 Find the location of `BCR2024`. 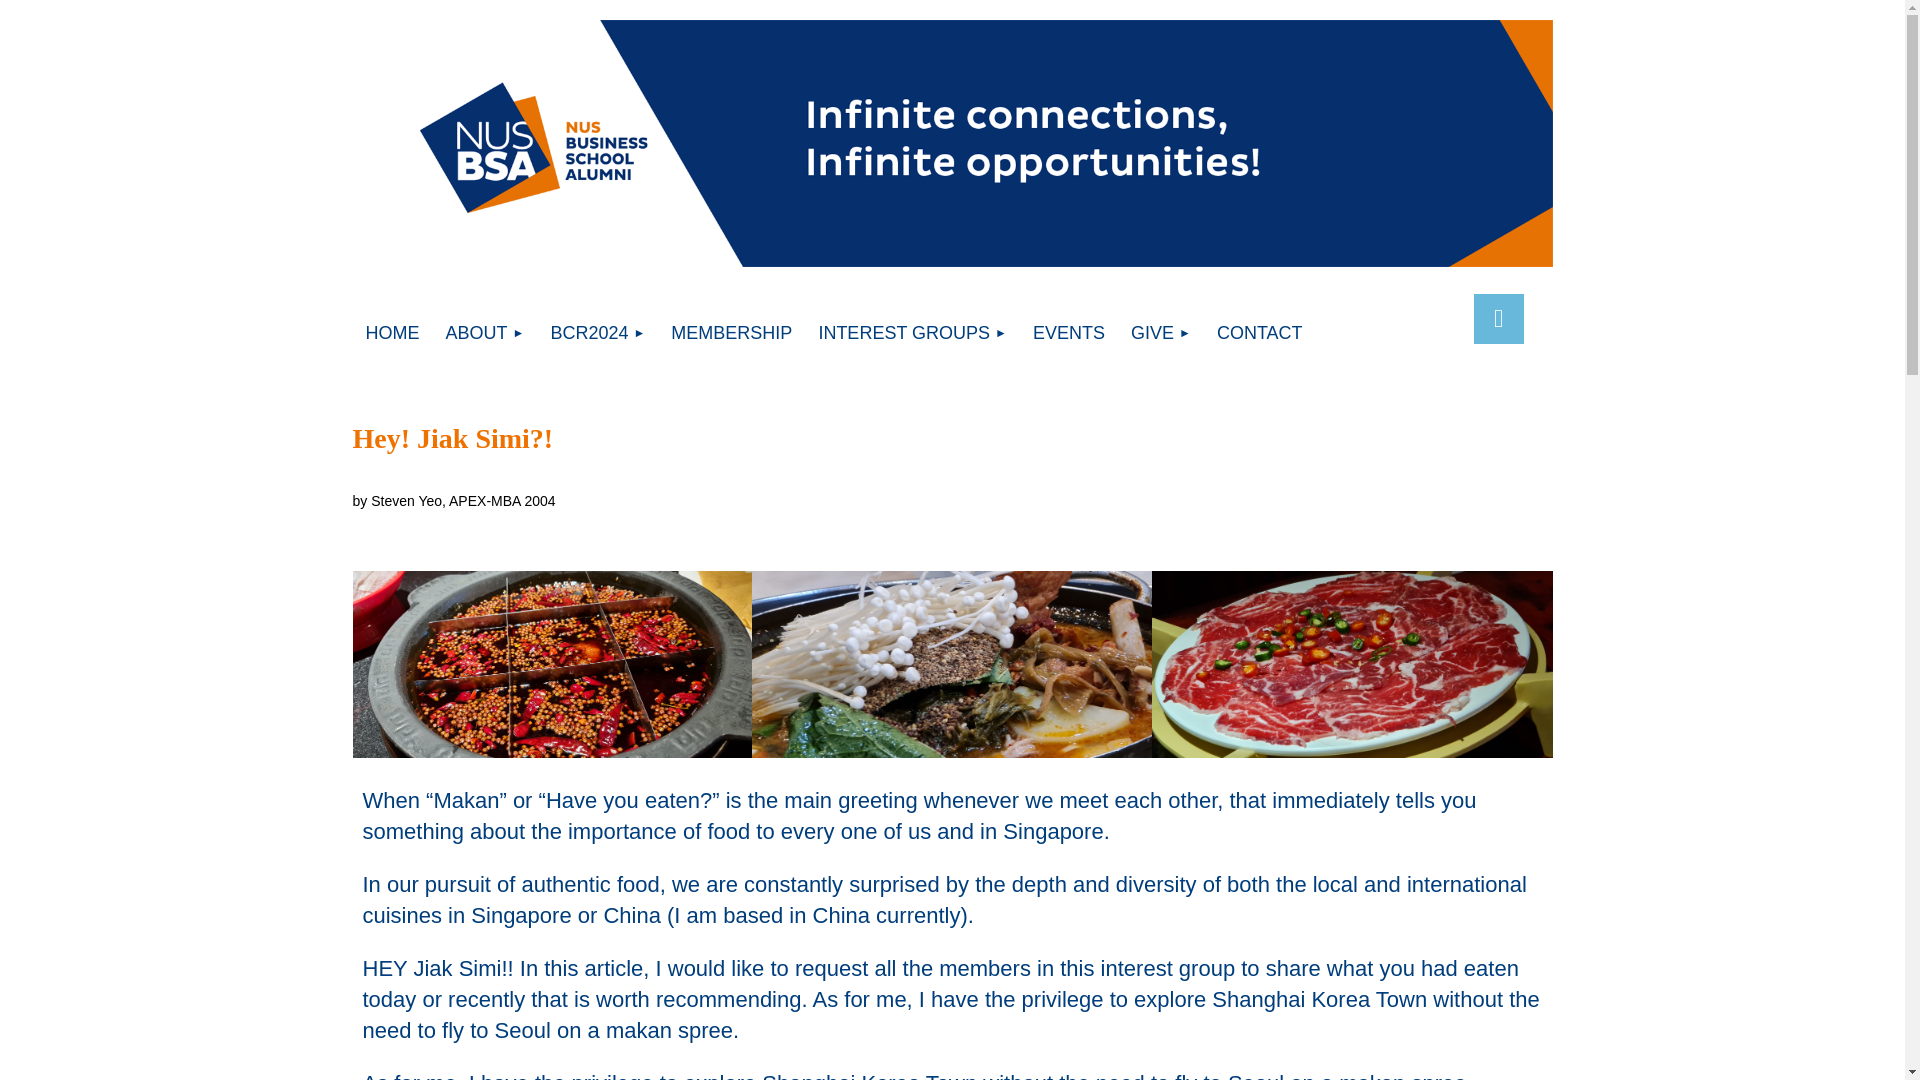

BCR2024 is located at coordinates (598, 332).